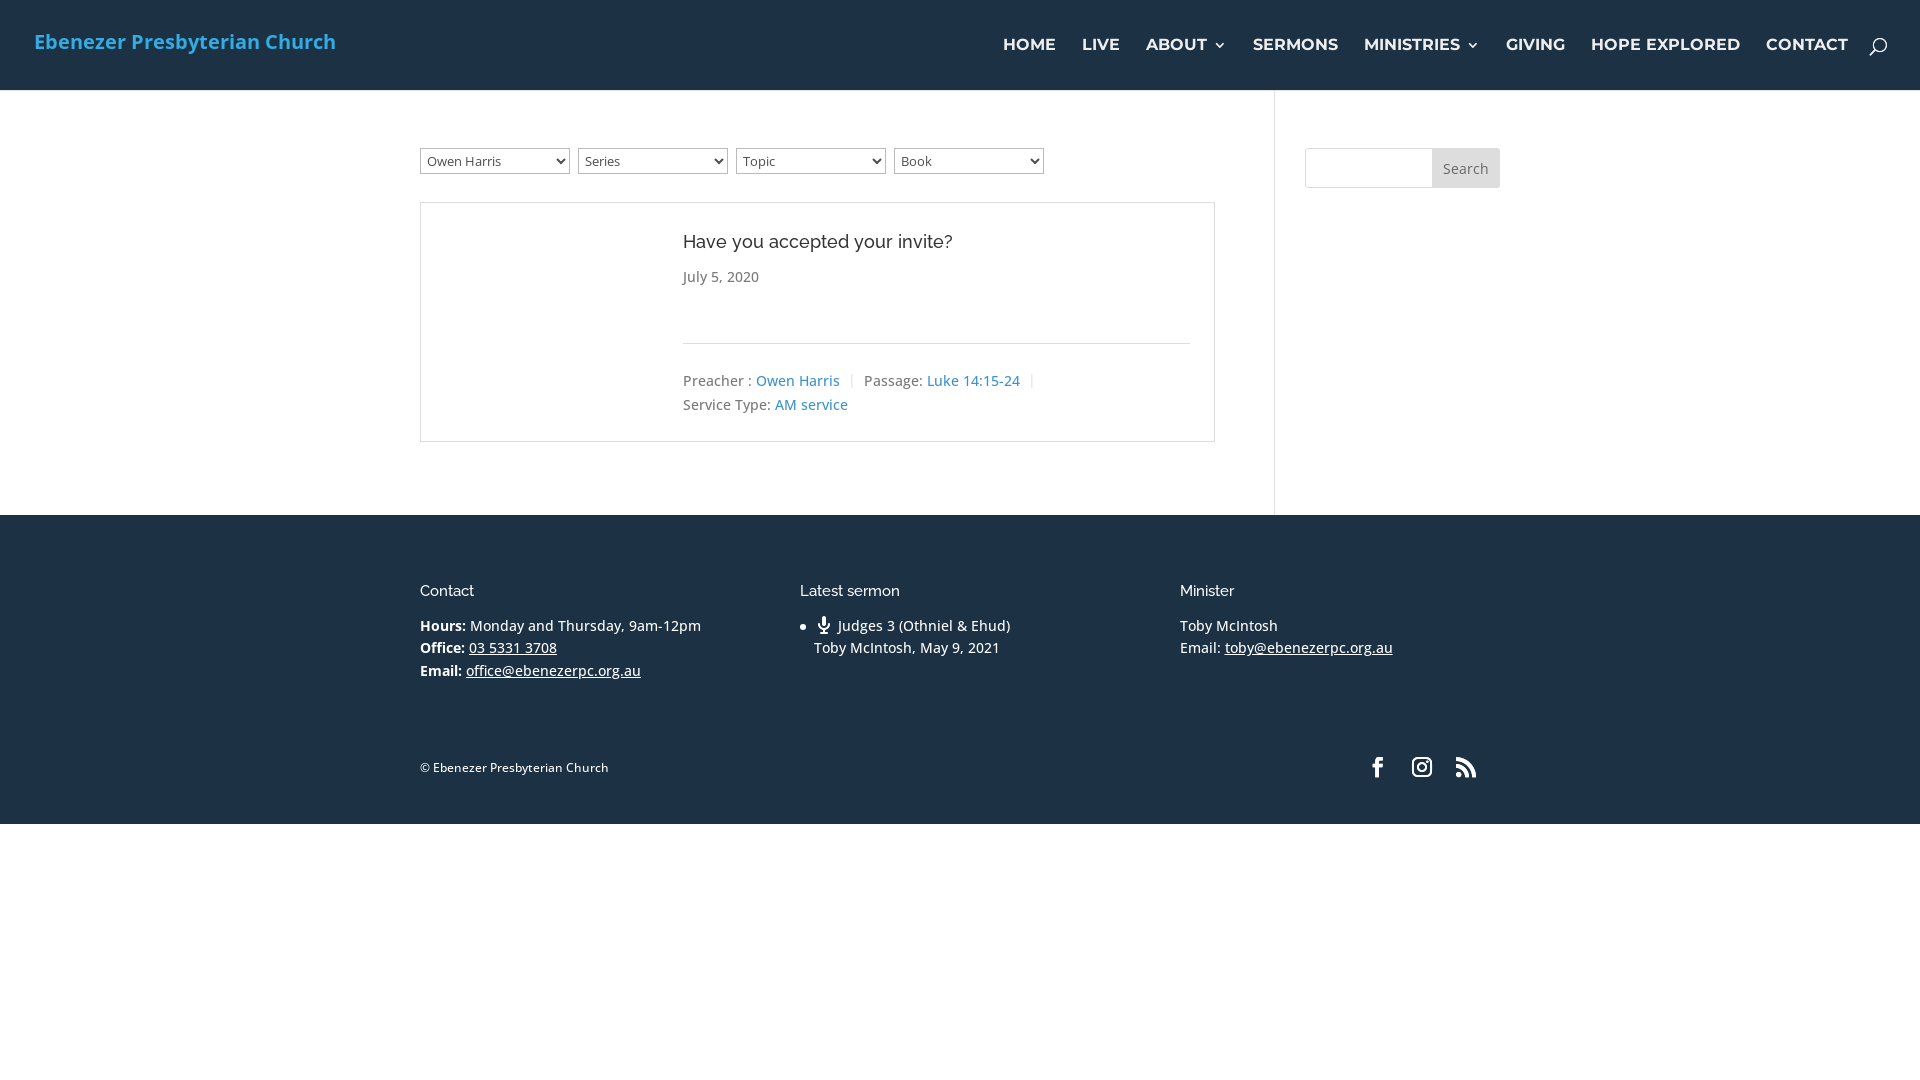 The height and width of the screenshot is (1080, 1920). What do you see at coordinates (1101, 64) in the screenshot?
I see `LIVE` at bounding box center [1101, 64].